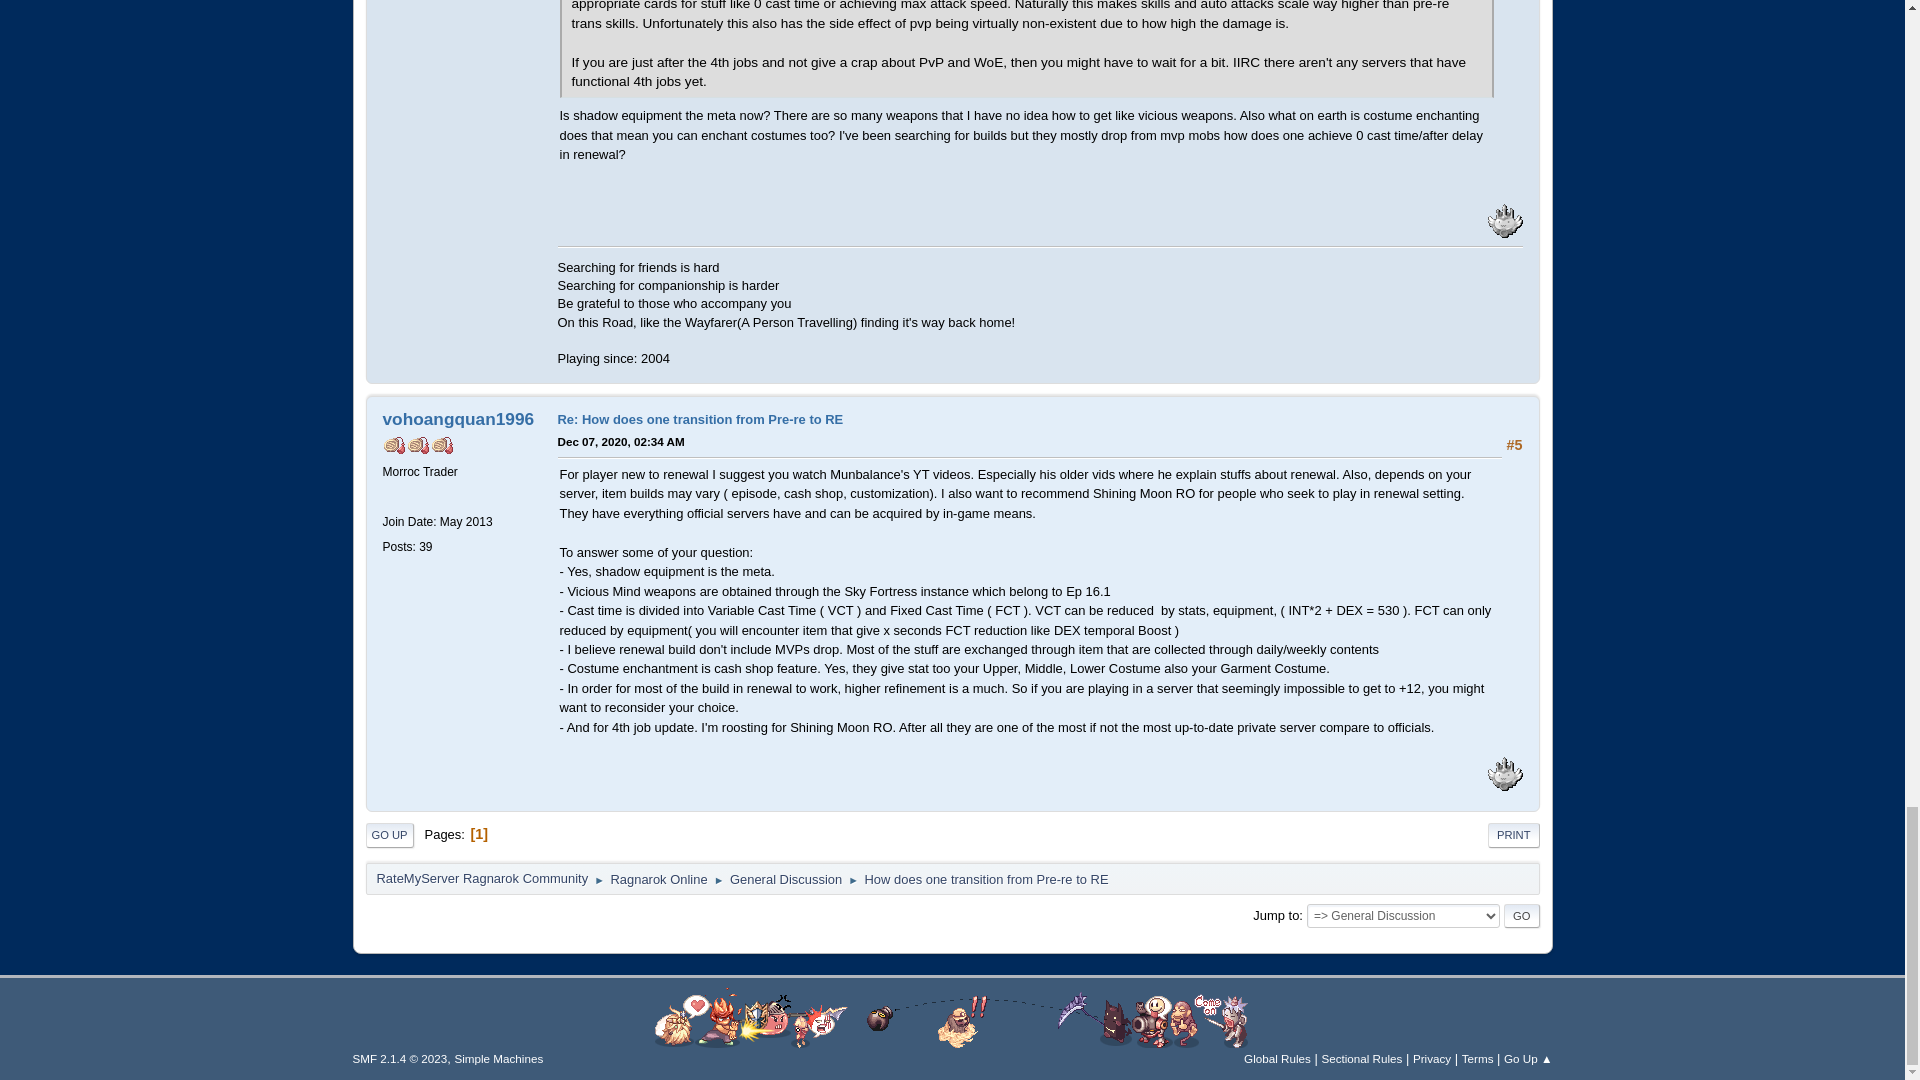 Image resolution: width=1920 pixels, height=1080 pixels. What do you see at coordinates (458, 418) in the screenshot?
I see `View the profile of vohoangquan1996` at bounding box center [458, 418].